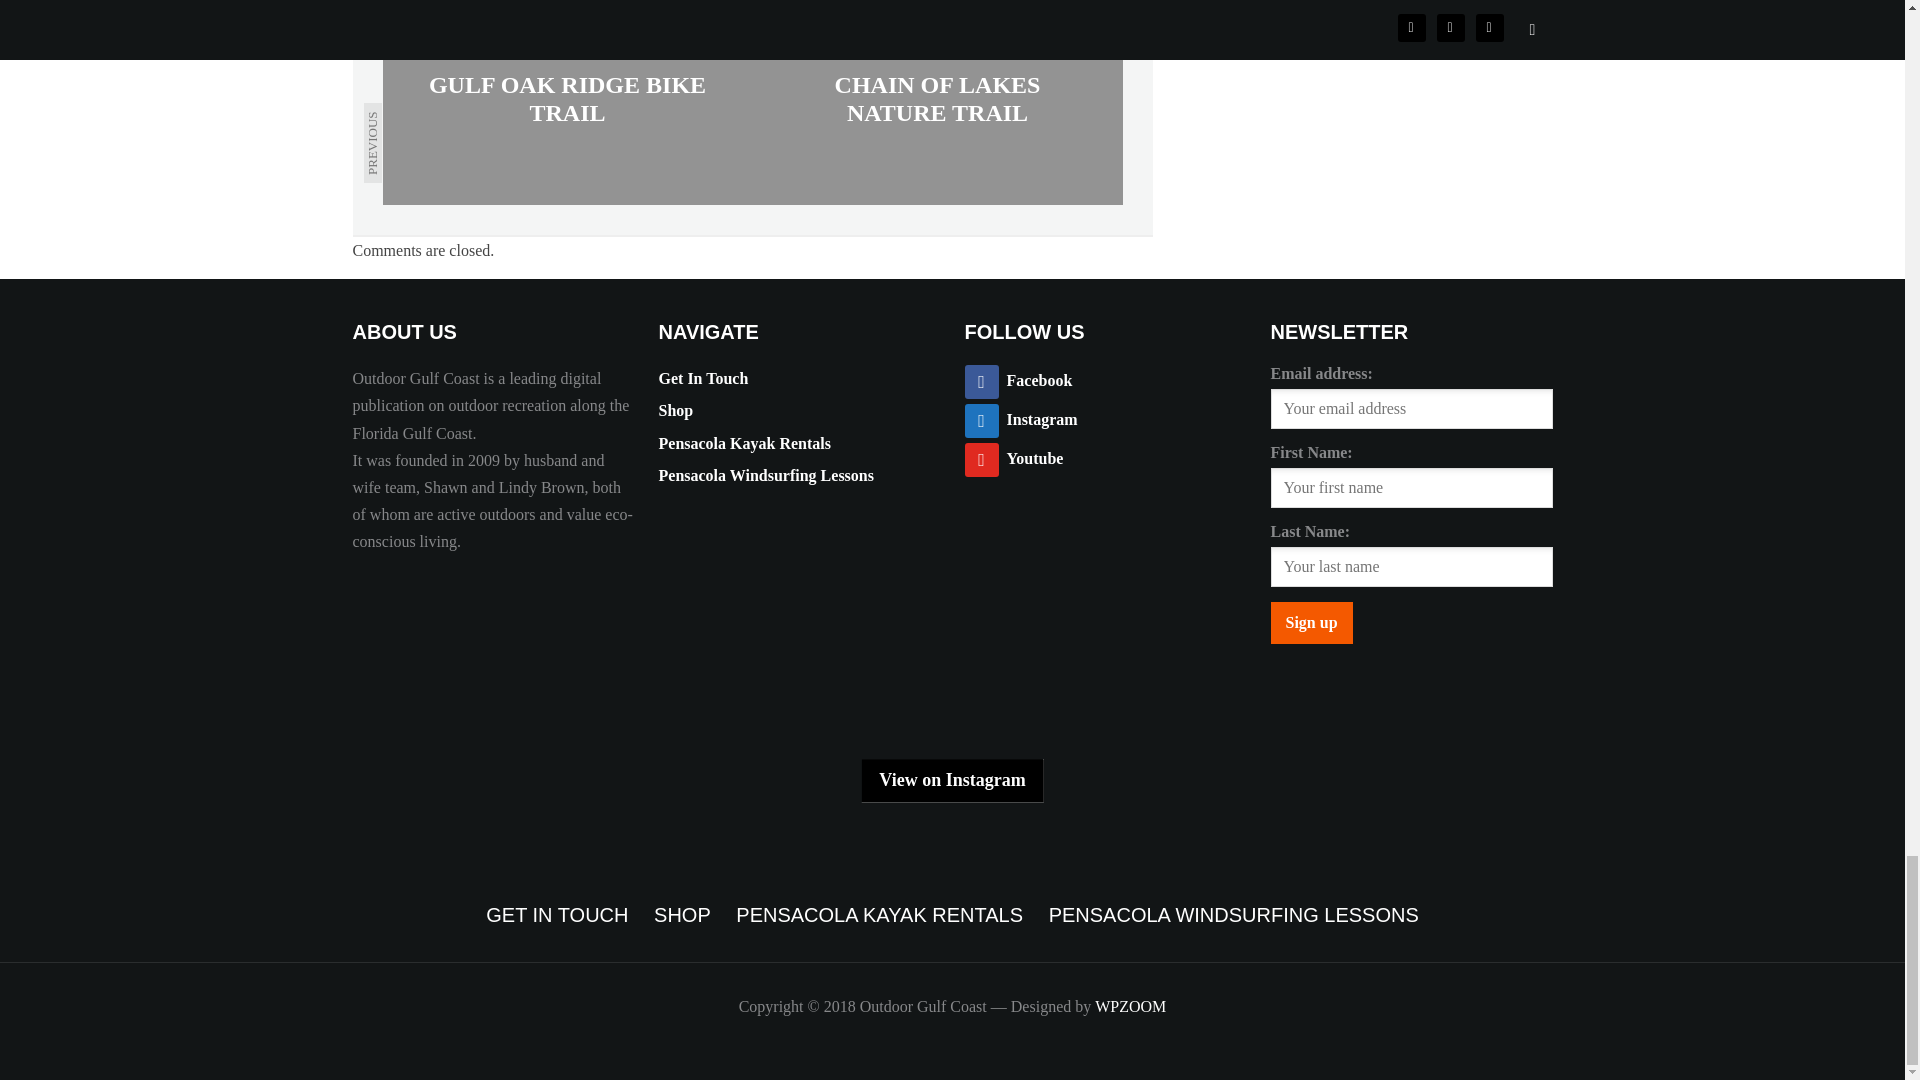 The image size is (1920, 1080). Describe the element at coordinates (567, 102) in the screenshot. I see `Gulf Oak Ridge Bike Trail` at that location.